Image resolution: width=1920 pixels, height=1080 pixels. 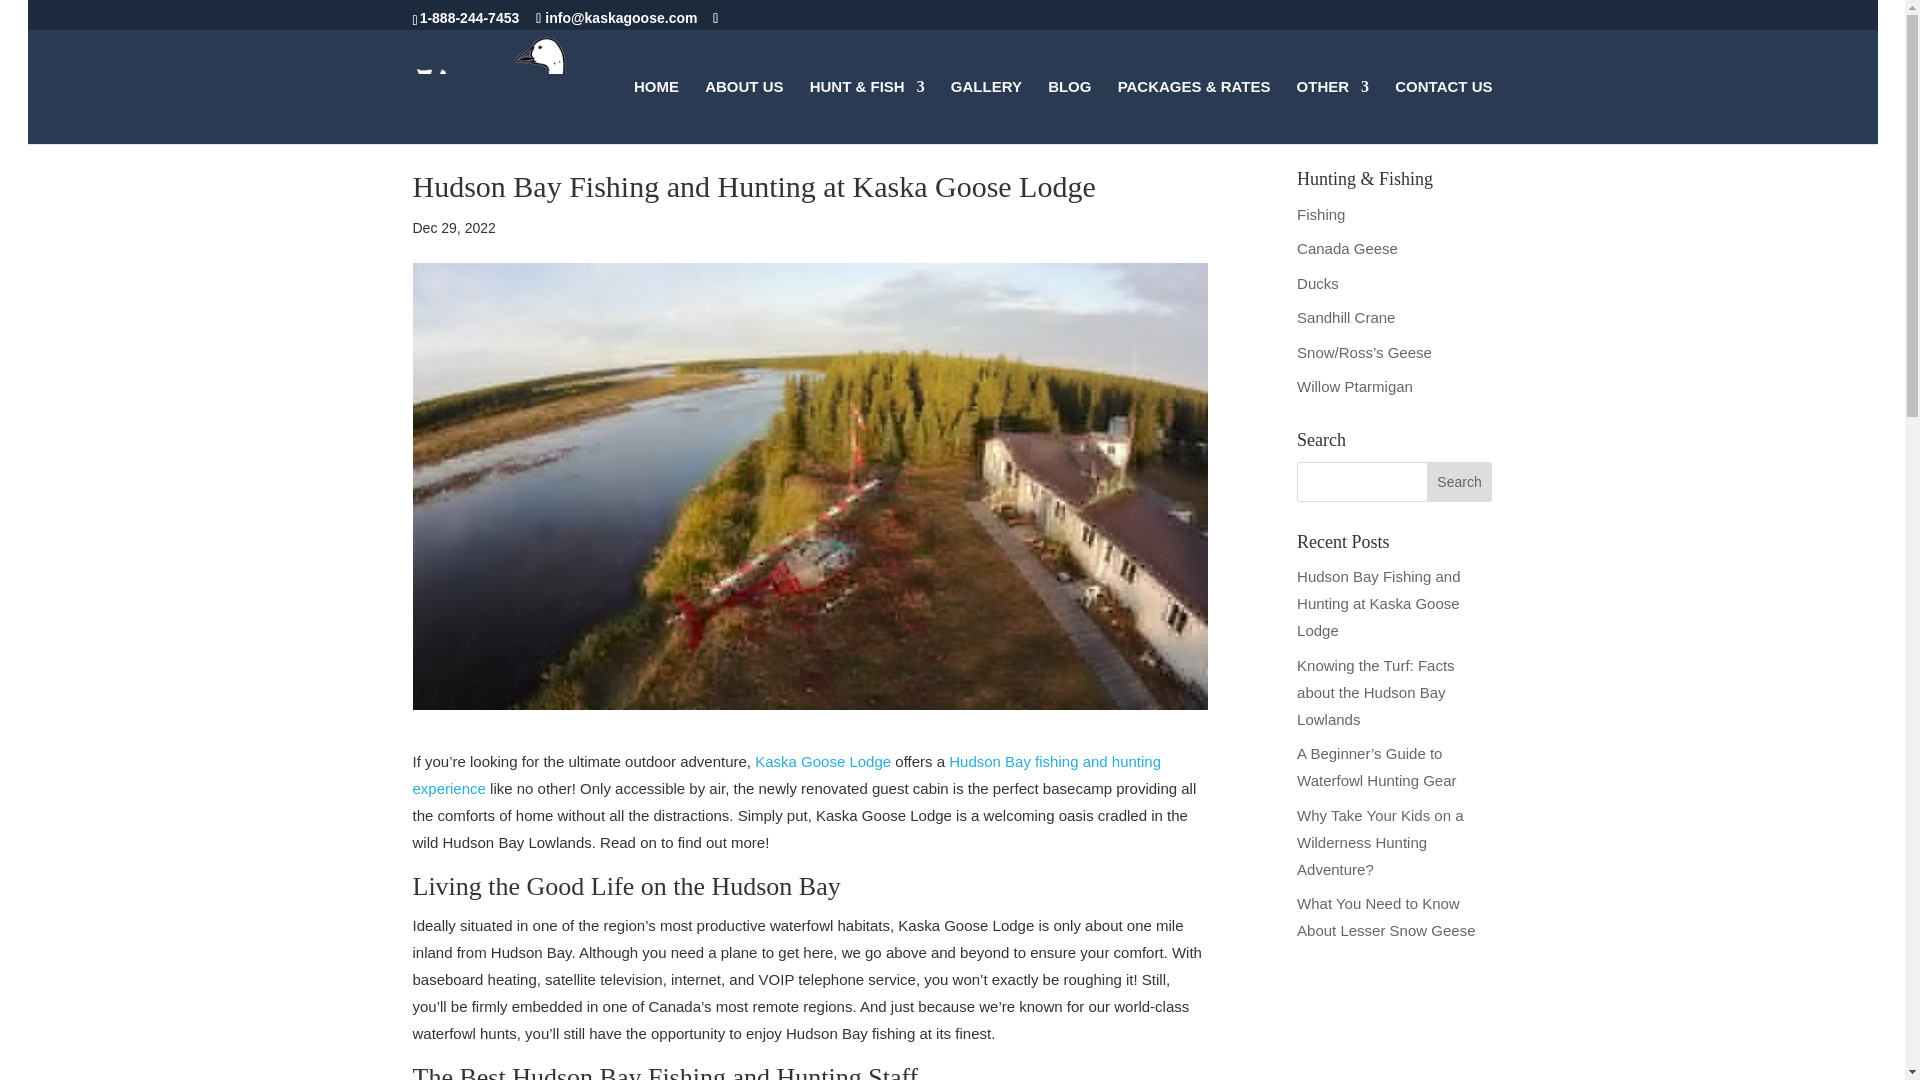 I want to click on Canada Geese, so click(x=1347, y=248).